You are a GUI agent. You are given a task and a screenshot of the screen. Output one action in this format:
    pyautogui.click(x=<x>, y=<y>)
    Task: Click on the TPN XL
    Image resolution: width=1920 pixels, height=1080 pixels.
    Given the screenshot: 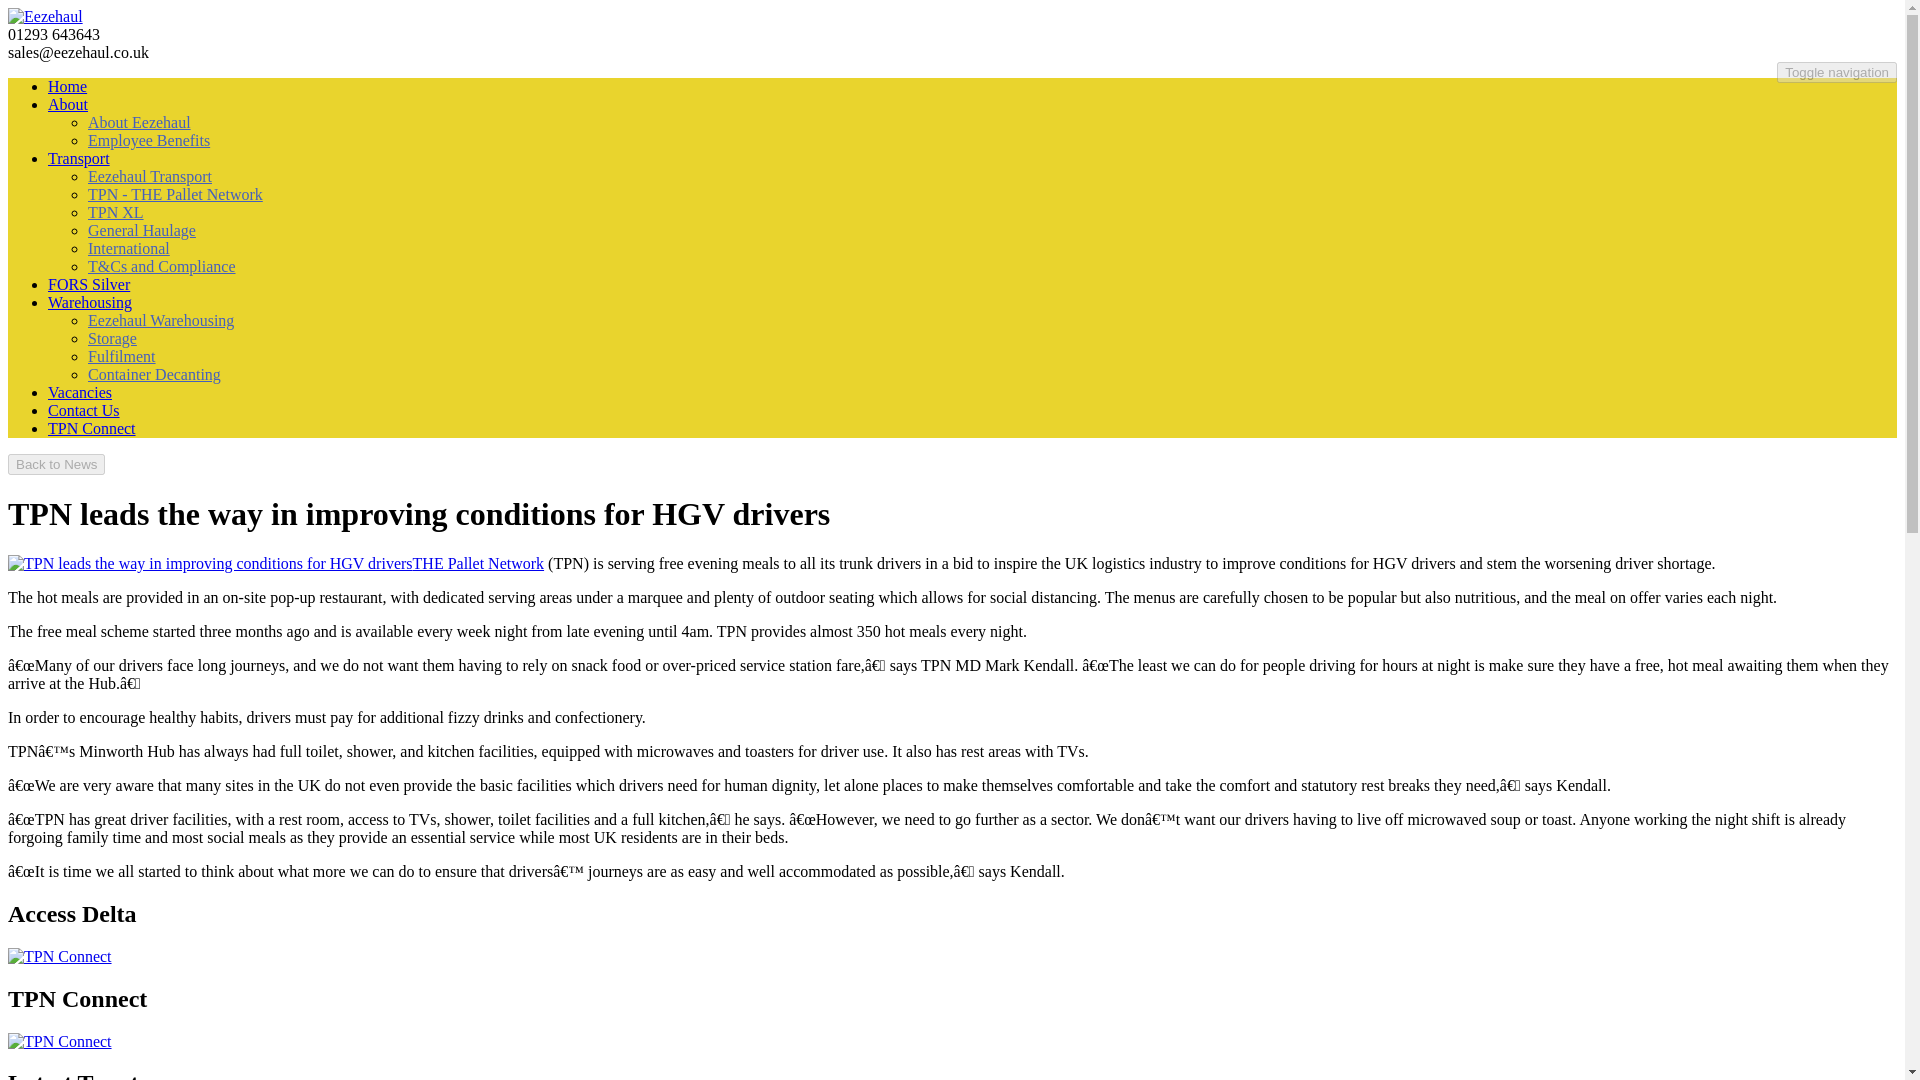 What is the action you would take?
    pyautogui.click(x=116, y=212)
    